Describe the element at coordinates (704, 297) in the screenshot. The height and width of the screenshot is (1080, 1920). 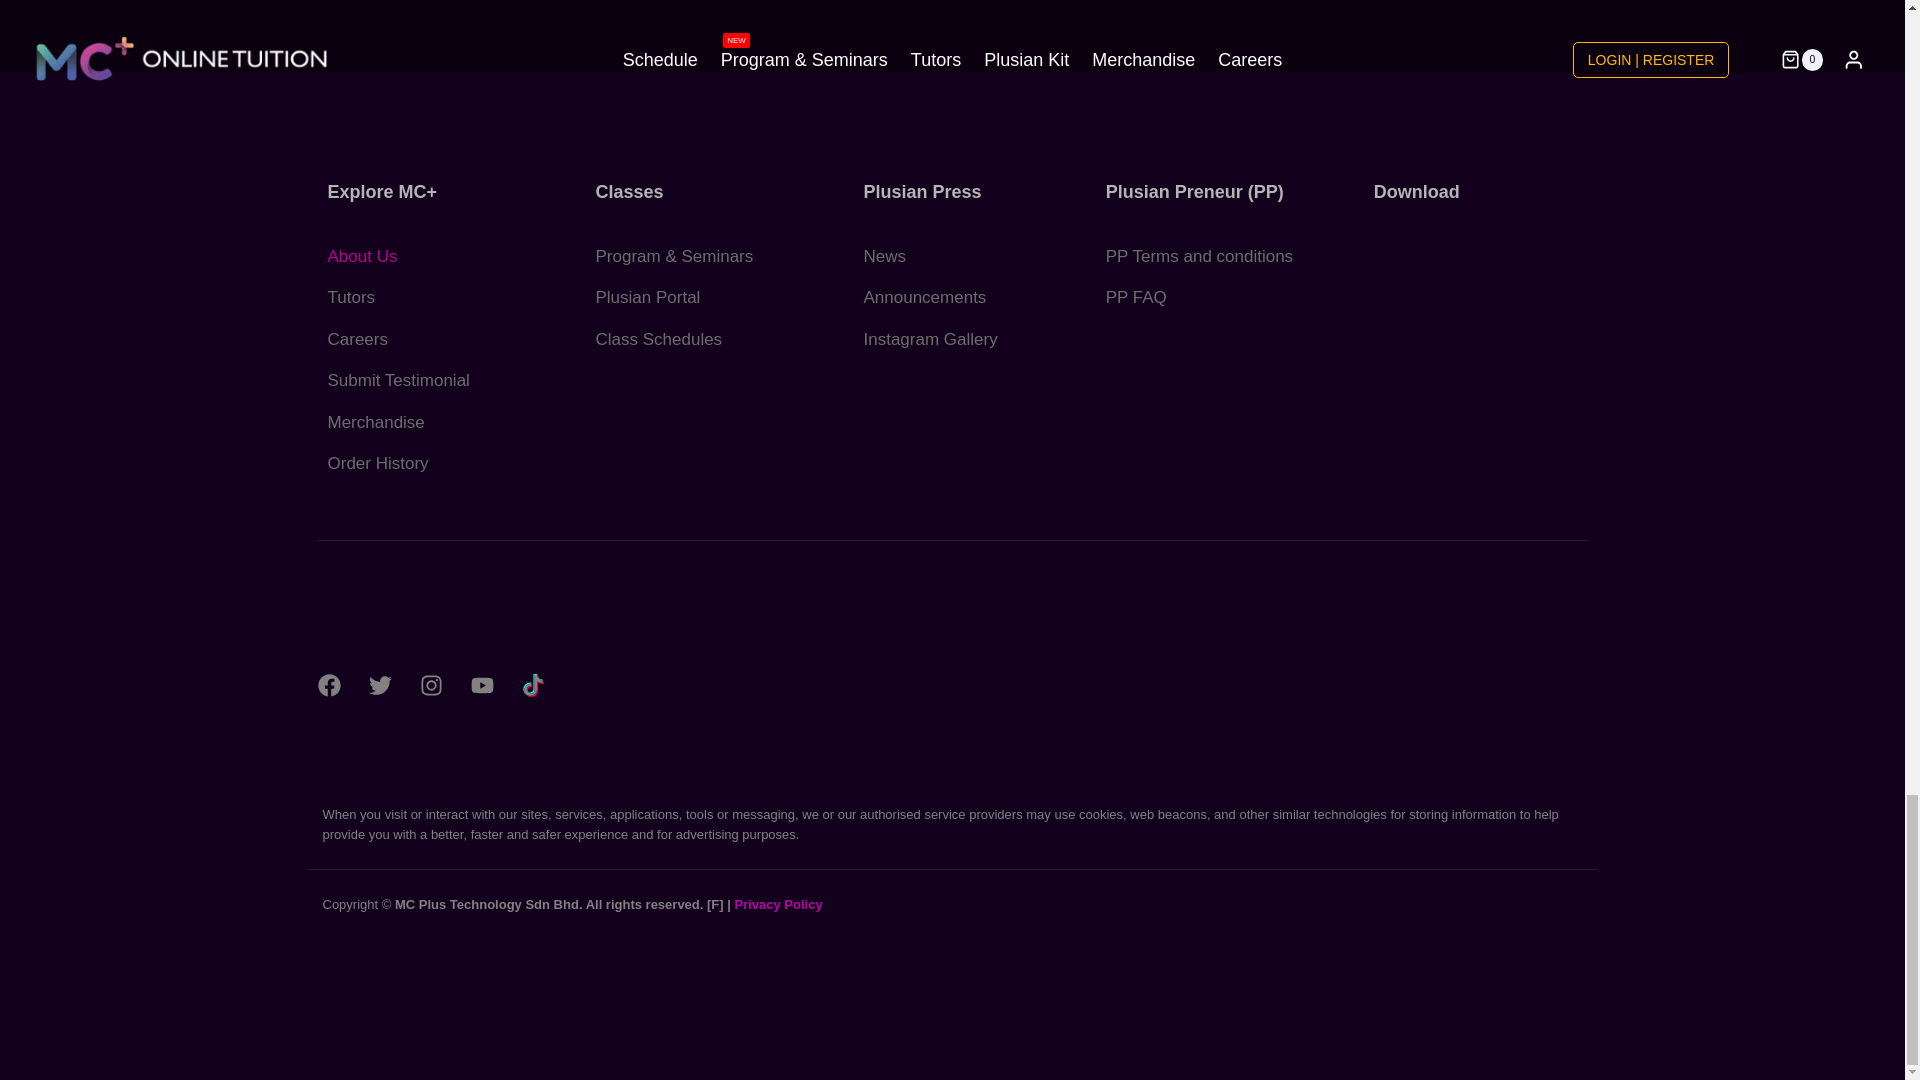
I see `Plusian Portal` at that location.